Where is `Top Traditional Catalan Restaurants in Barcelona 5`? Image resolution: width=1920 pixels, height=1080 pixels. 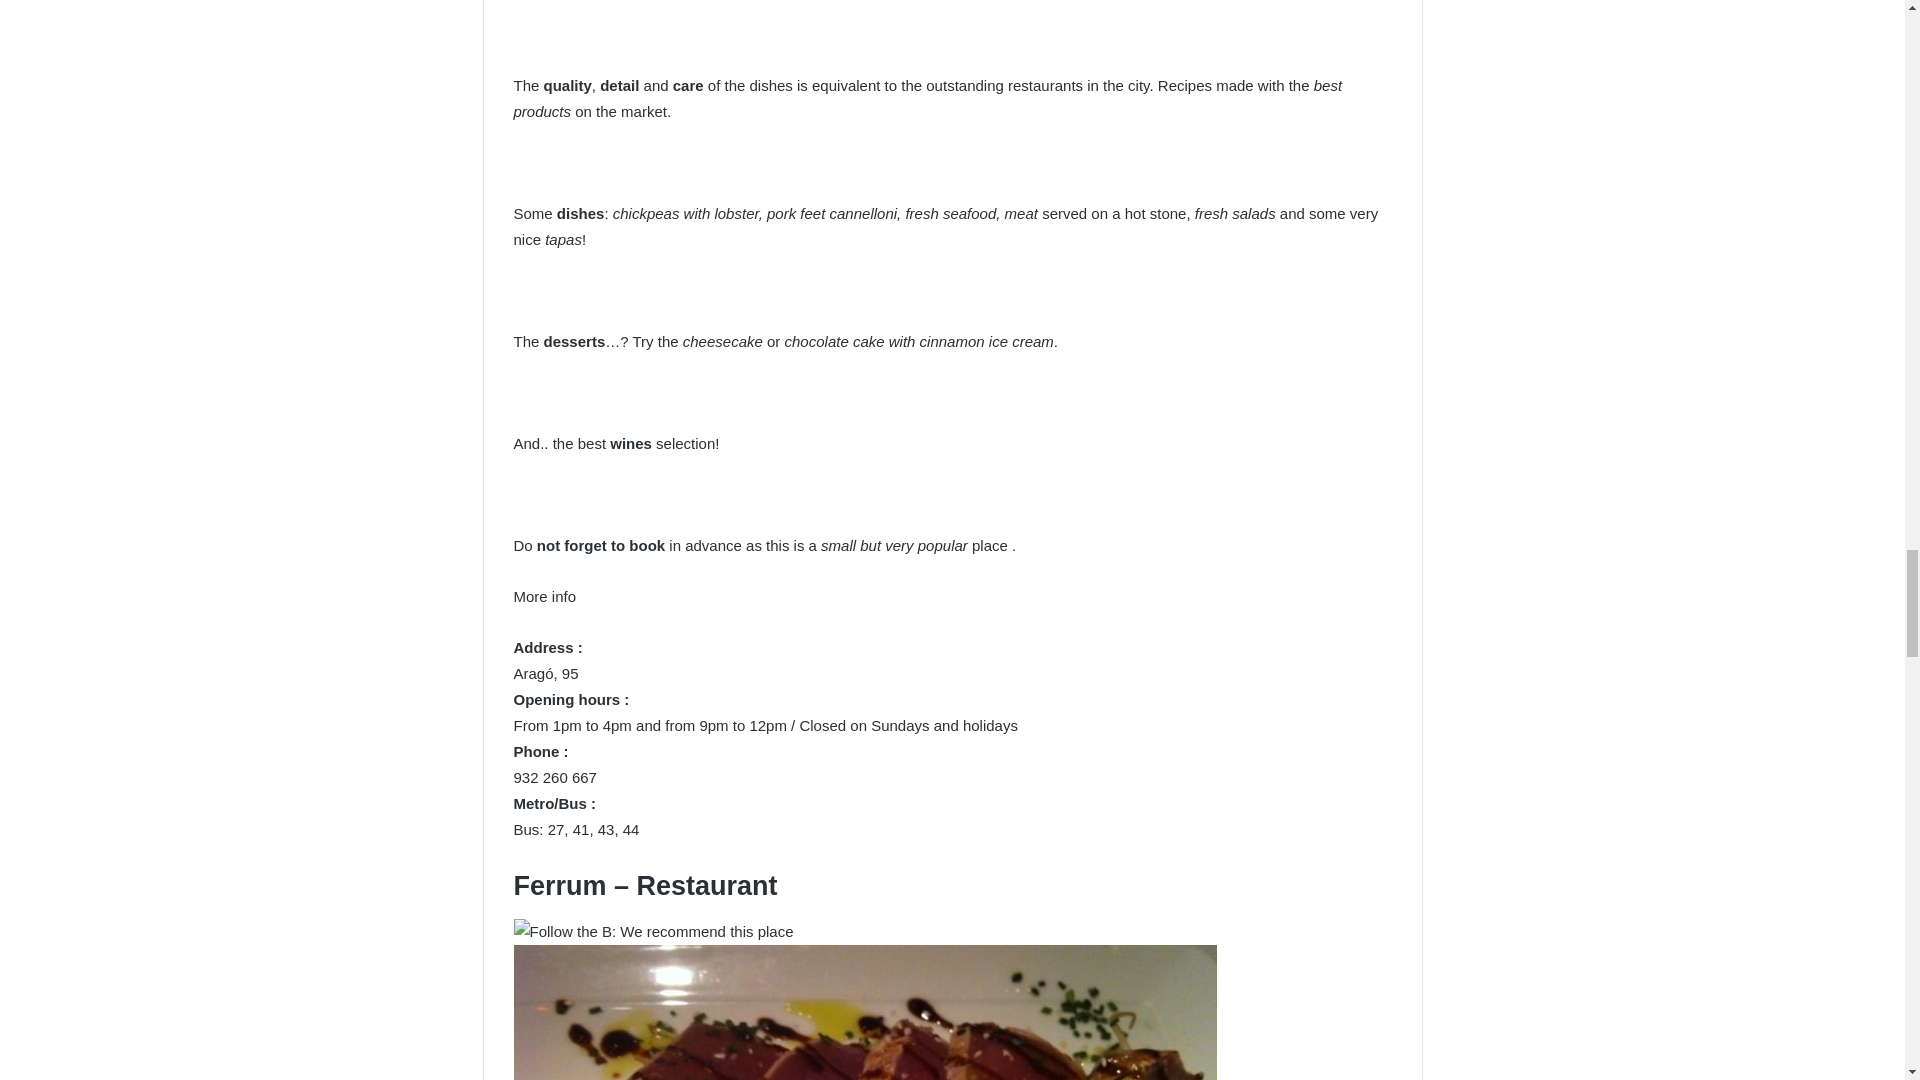 Top Traditional Catalan Restaurants in Barcelona 5 is located at coordinates (866, 1012).